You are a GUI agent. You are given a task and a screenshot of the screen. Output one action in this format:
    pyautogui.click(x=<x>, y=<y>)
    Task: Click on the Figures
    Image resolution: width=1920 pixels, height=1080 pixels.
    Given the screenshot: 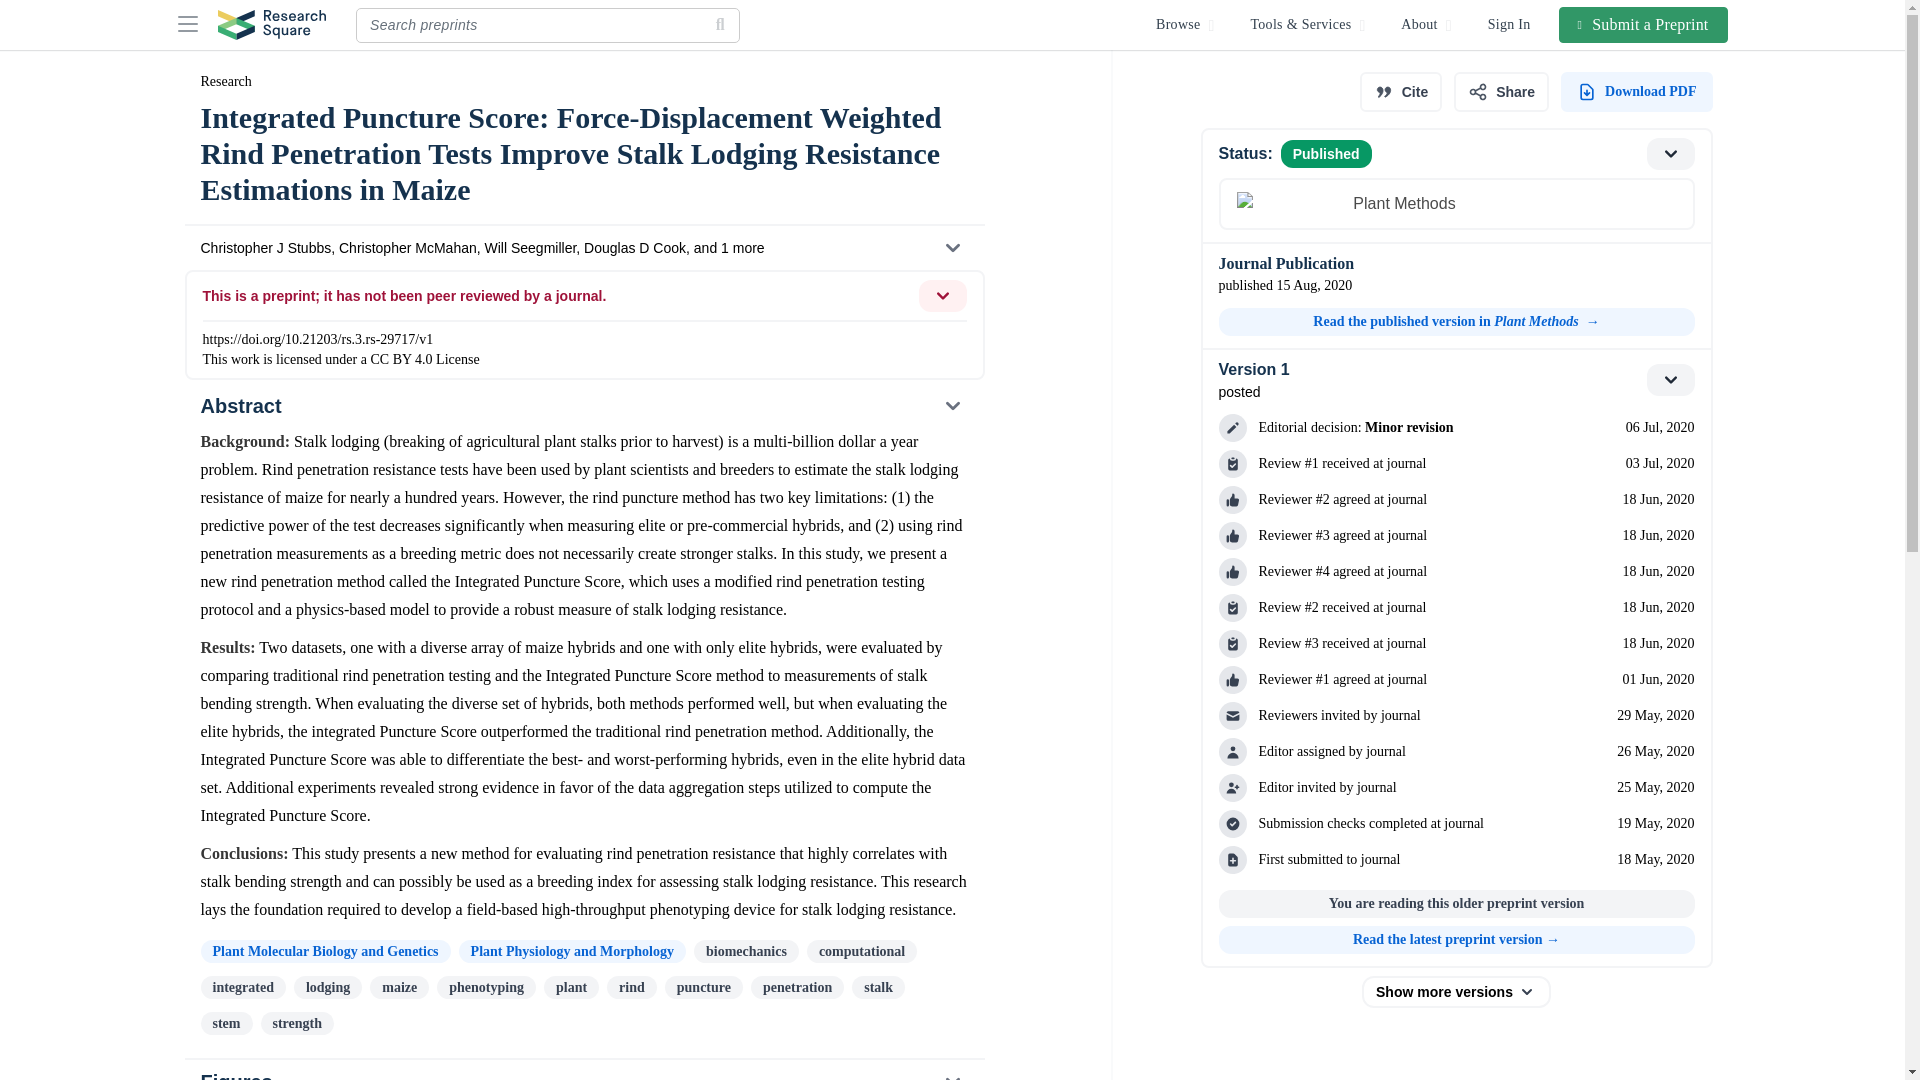 What is the action you would take?
    pyautogui.click(x=583, y=1070)
    